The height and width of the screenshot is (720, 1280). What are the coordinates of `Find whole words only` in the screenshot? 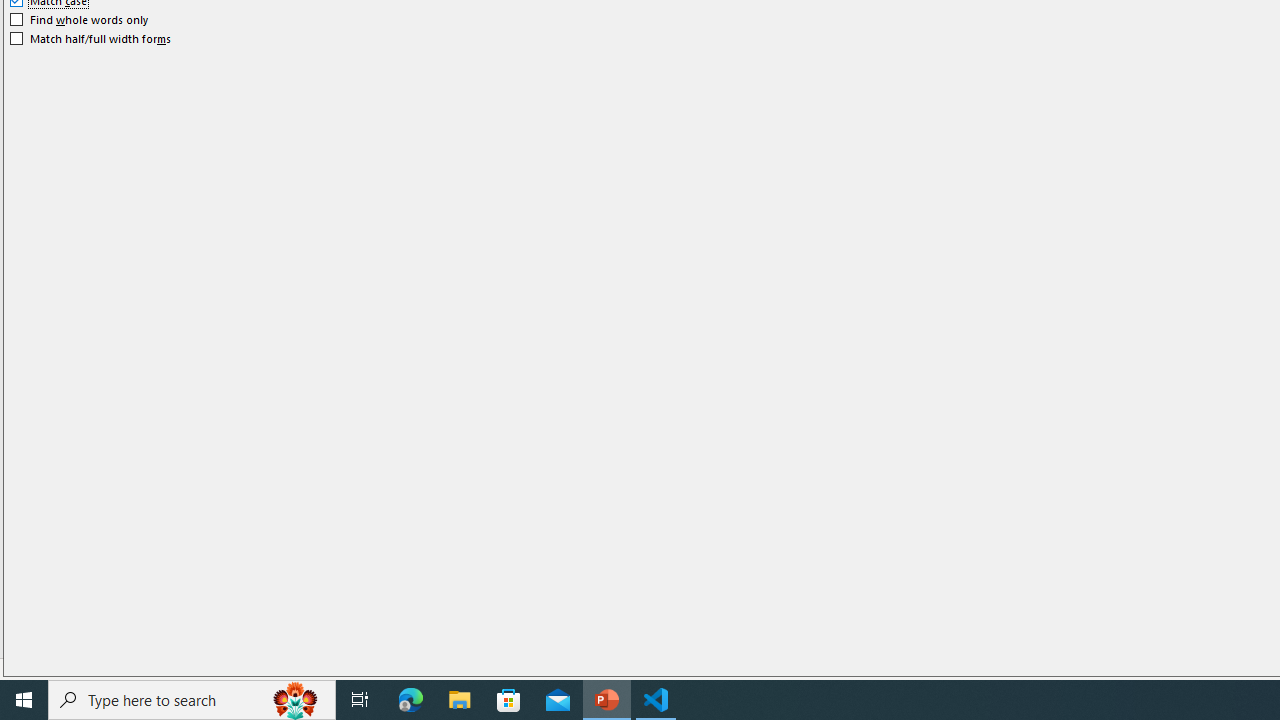 It's located at (80, 20).